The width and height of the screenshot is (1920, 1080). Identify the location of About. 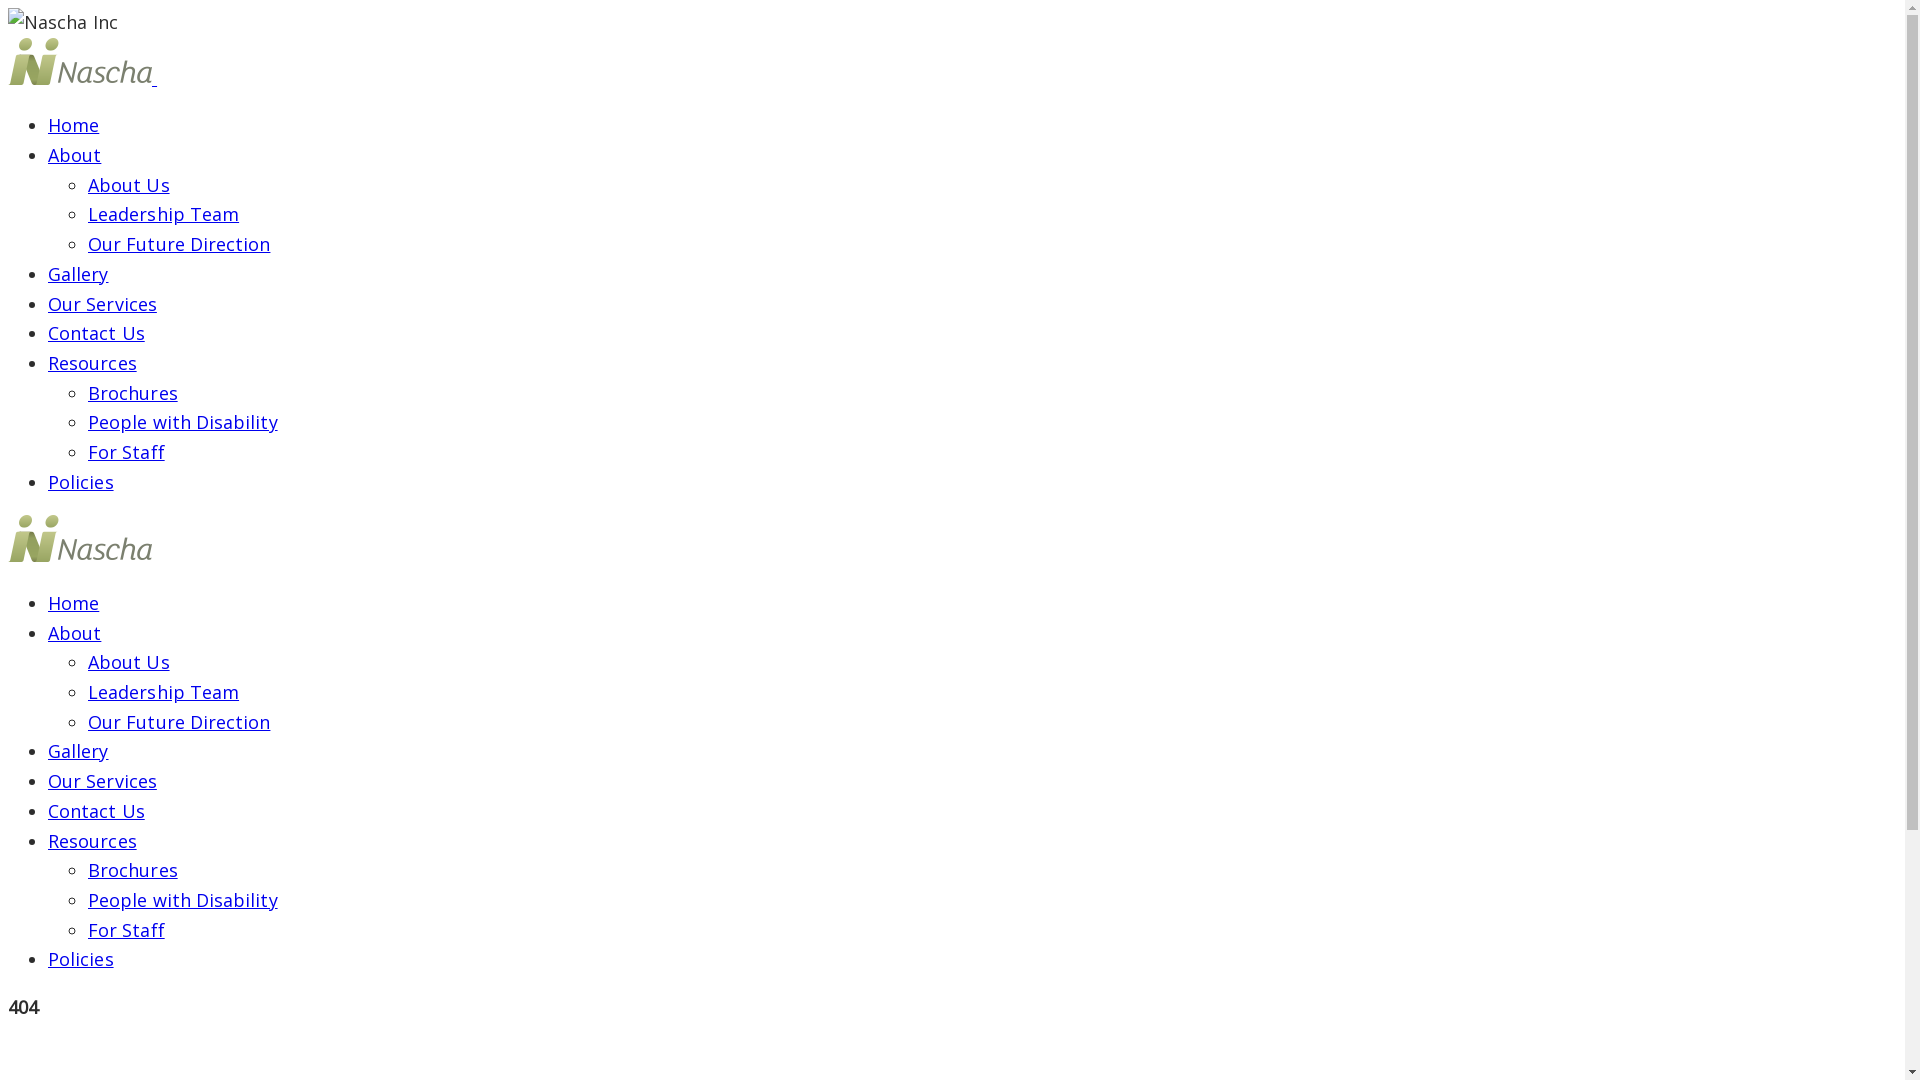
(74, 155).